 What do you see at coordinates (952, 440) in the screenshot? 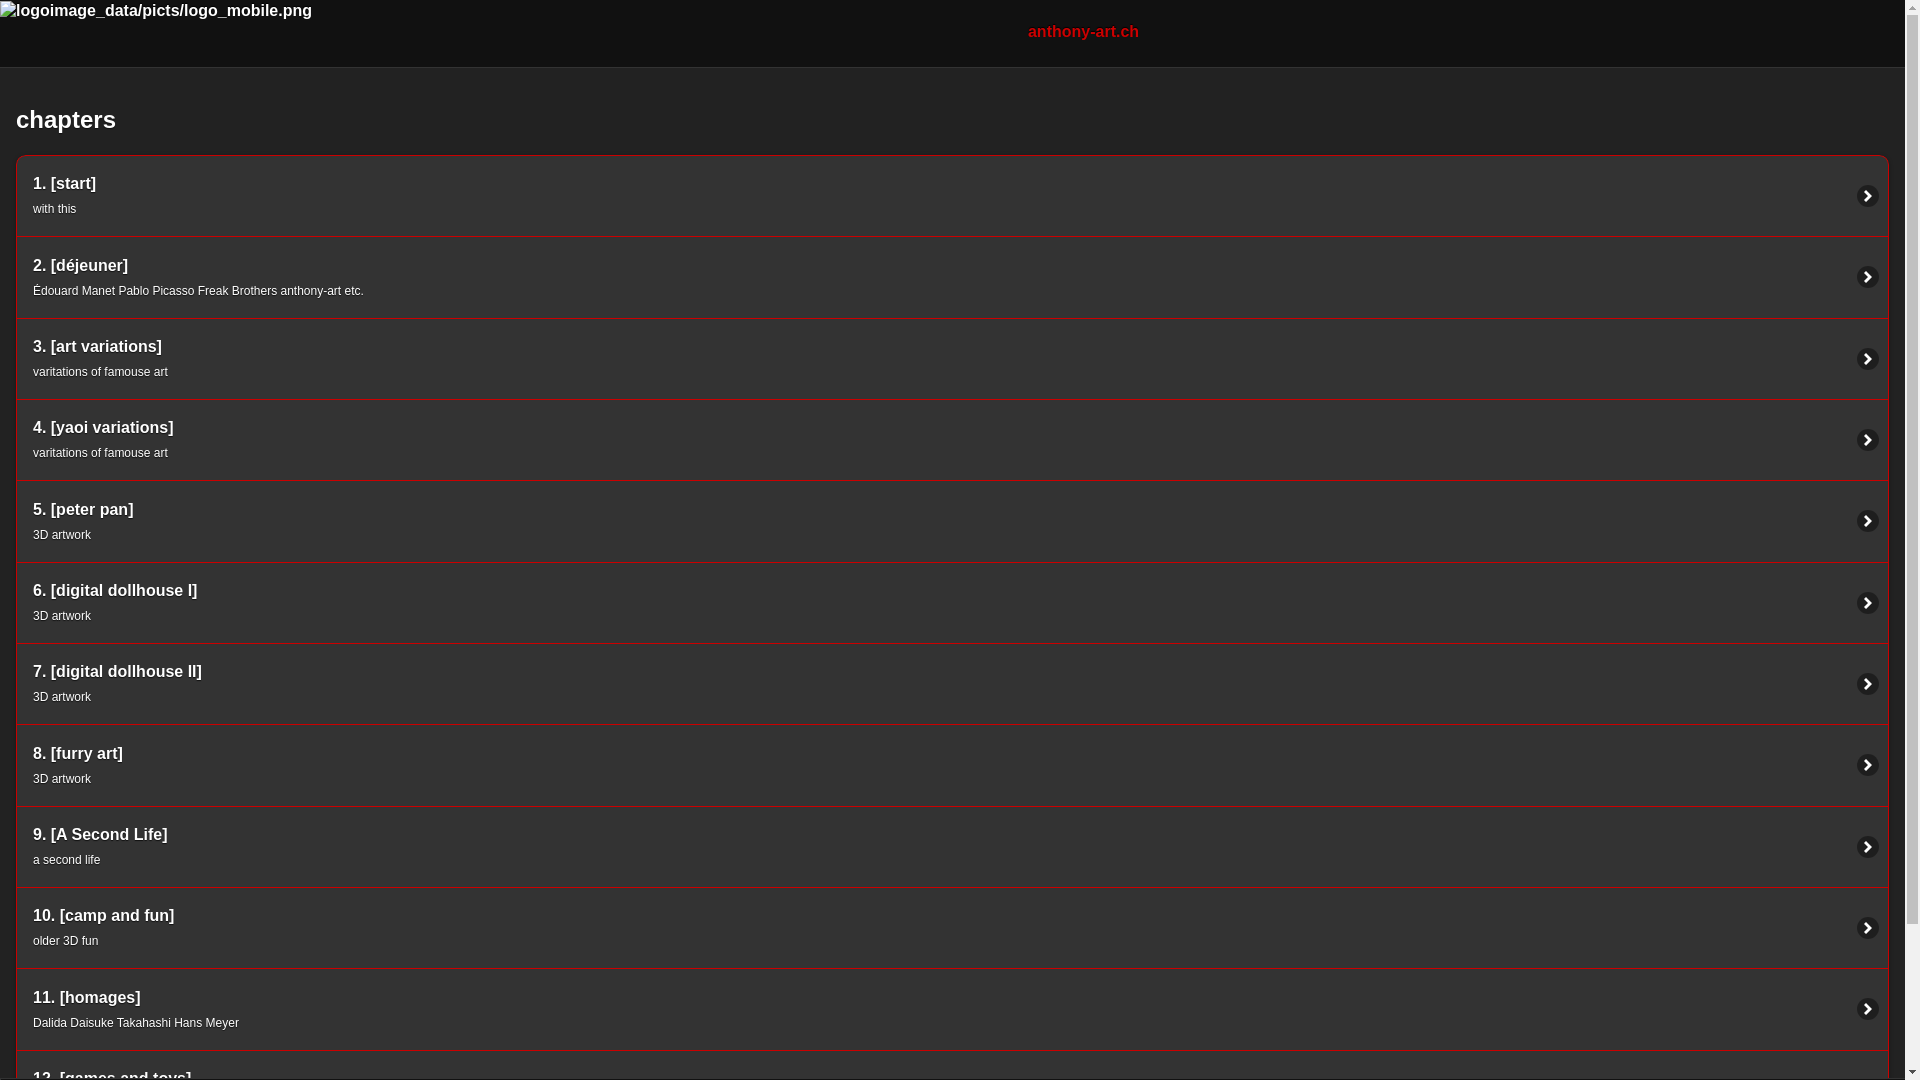
I see `4. [yaoi variations]
varitations of famouse art` at bounding box center [952, 440].